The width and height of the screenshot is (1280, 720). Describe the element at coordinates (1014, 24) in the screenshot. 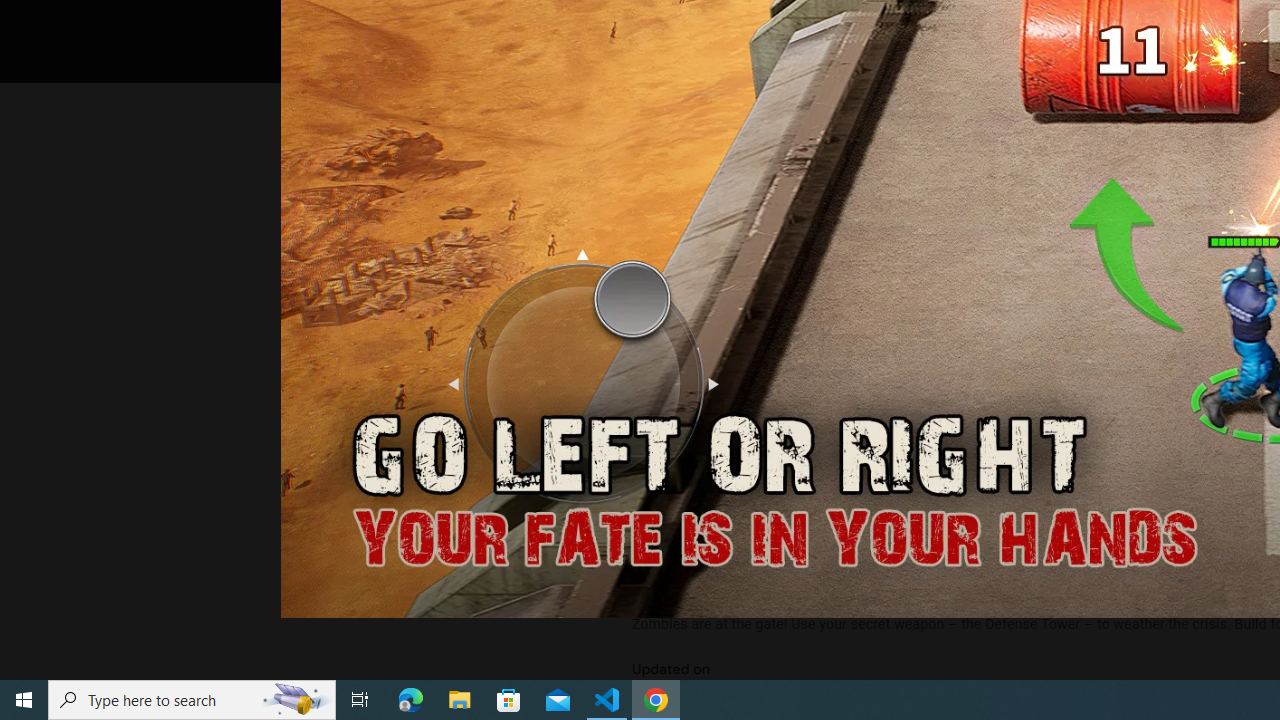

I see `Add to wishlist` at that location.